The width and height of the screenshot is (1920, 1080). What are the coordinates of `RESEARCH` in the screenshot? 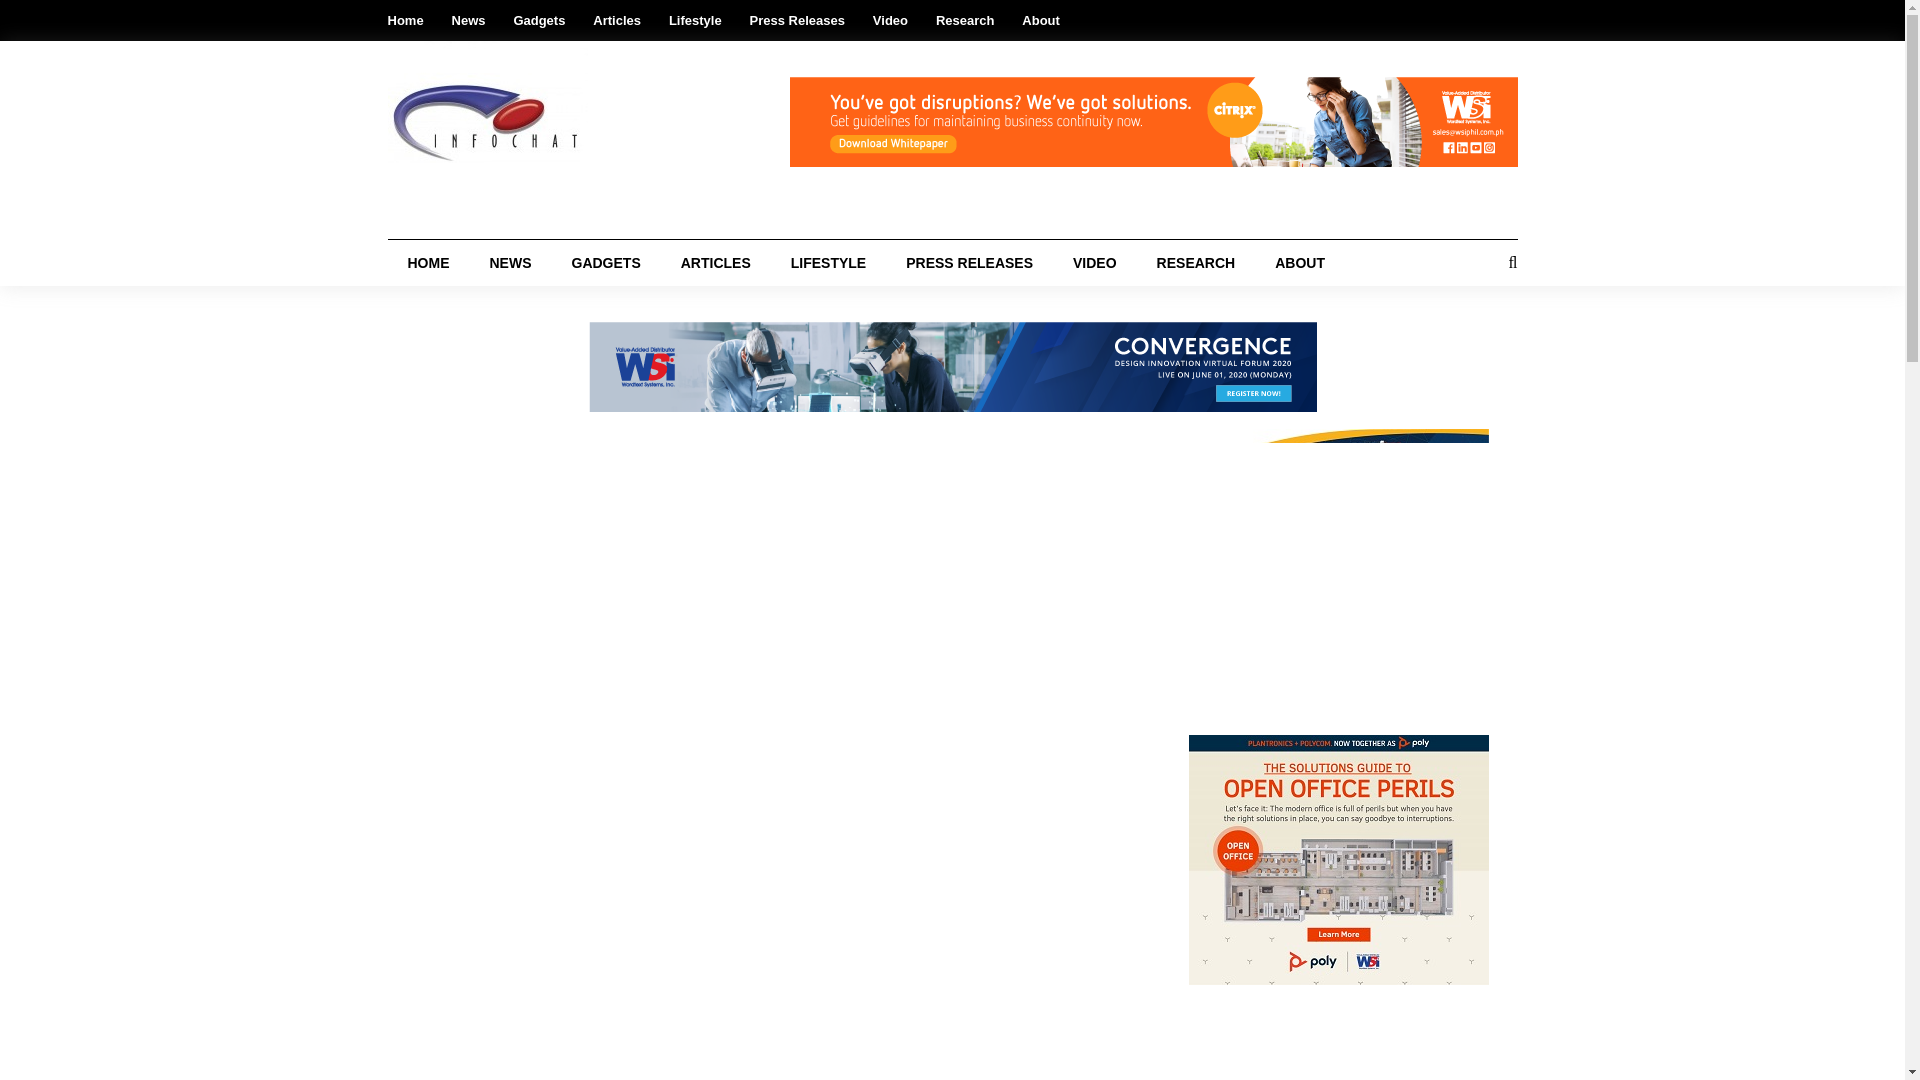 It's located at (1196, 262).